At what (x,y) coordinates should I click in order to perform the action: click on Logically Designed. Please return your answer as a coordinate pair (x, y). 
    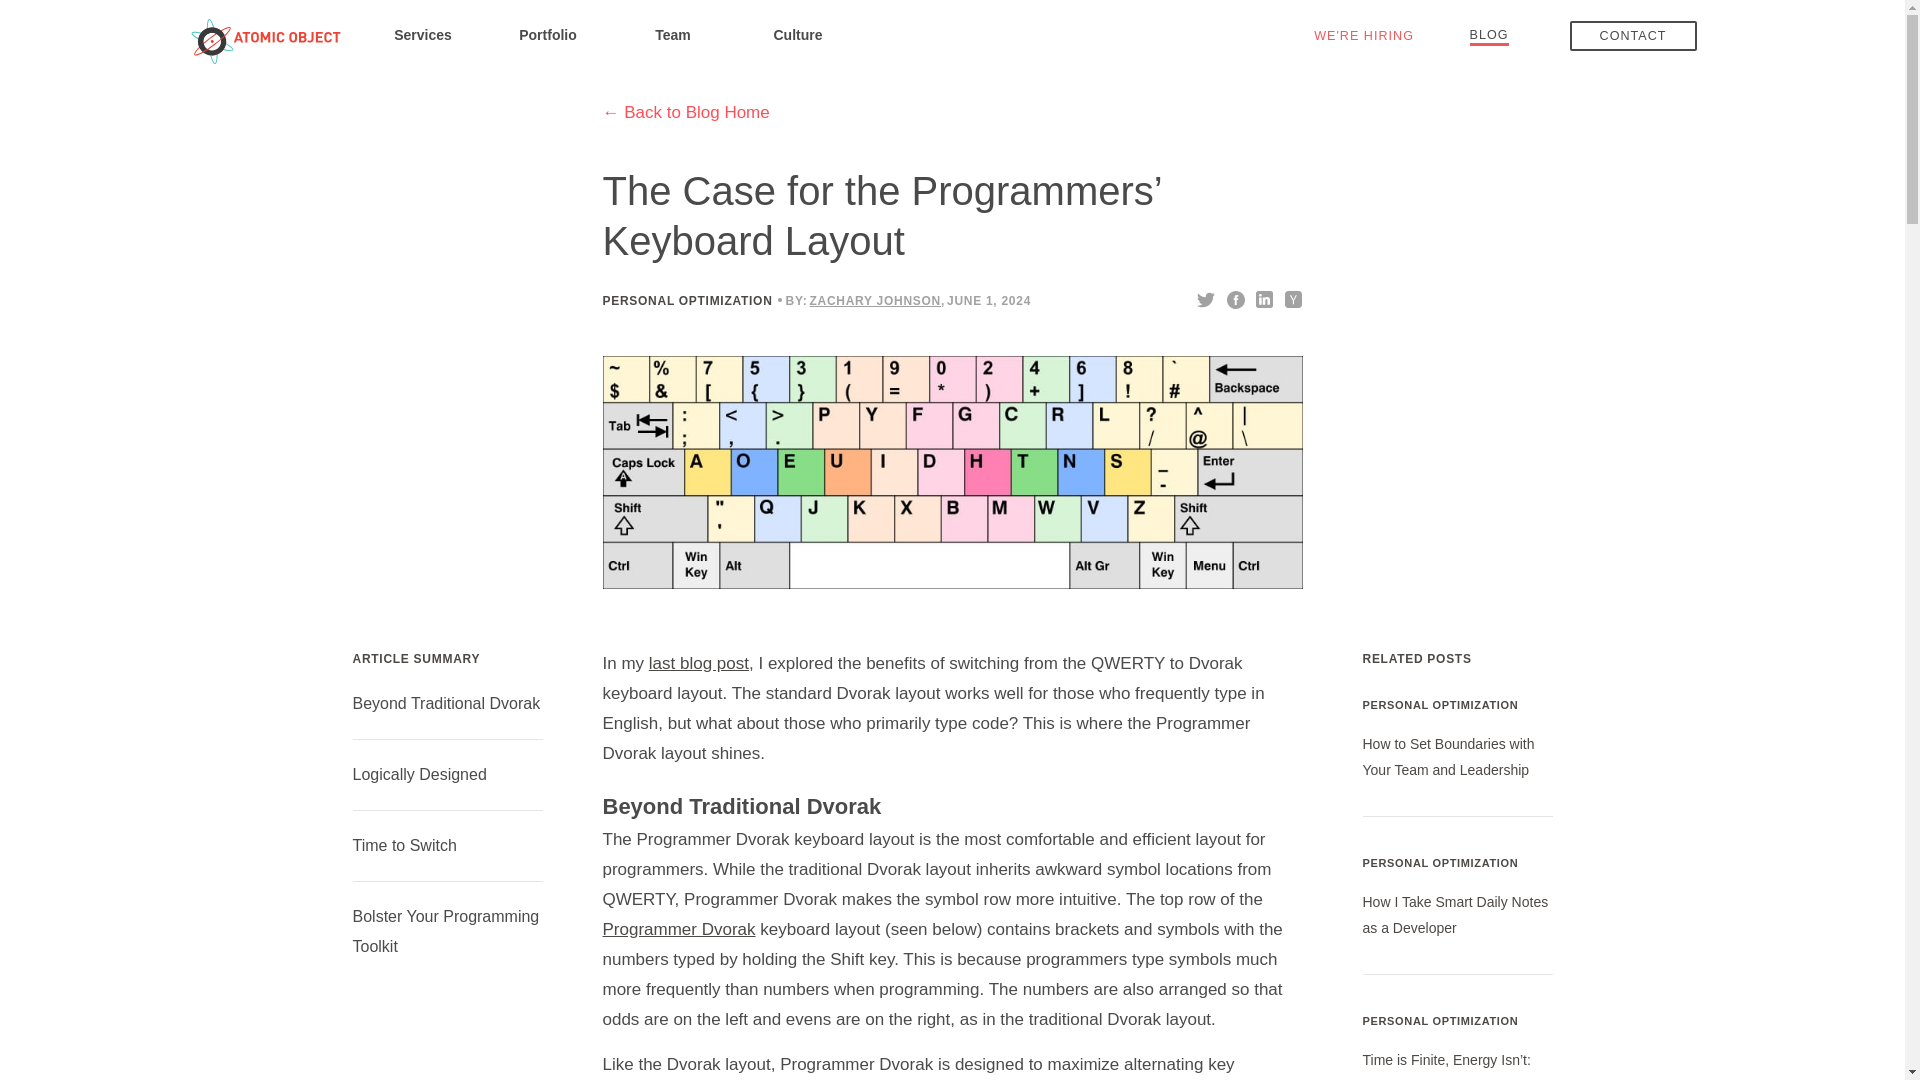
    Looking at the image, I should click on (418, 774).